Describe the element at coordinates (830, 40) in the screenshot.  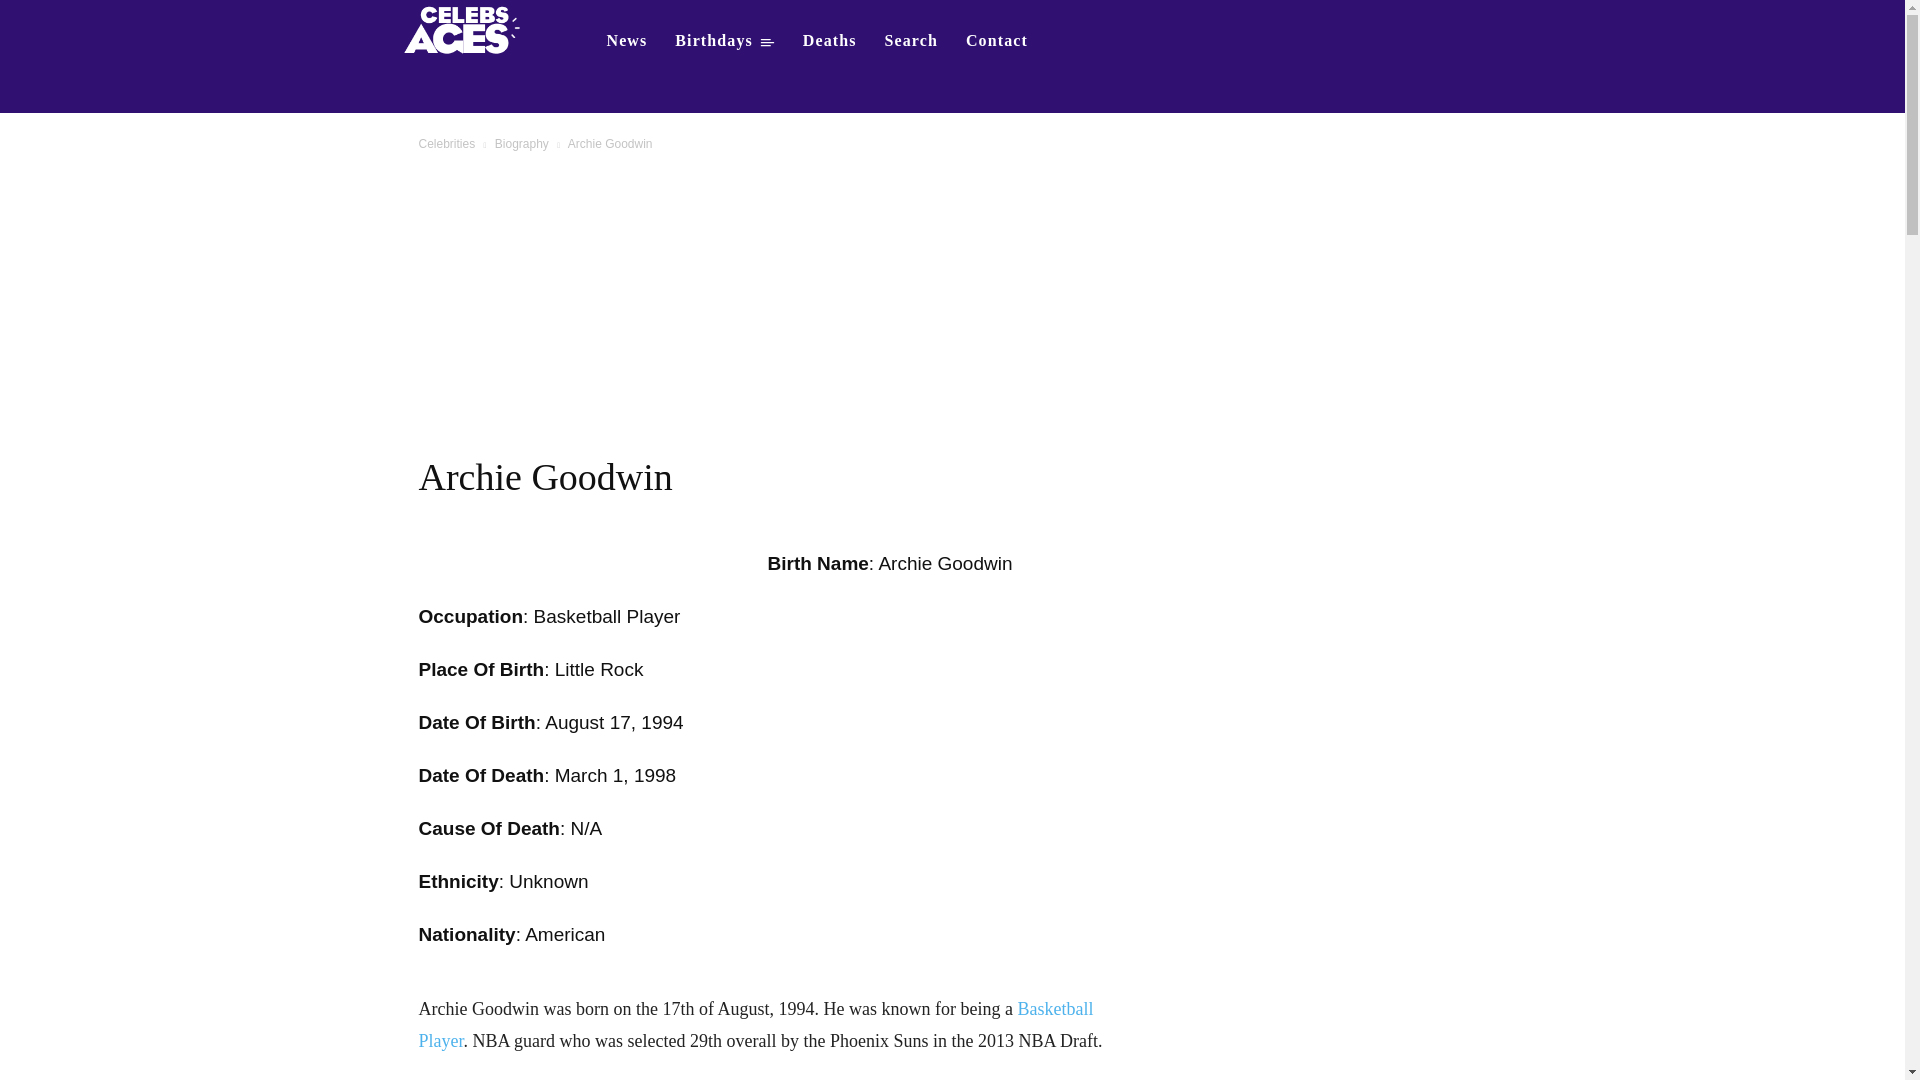
I see `Deaths` at that location.